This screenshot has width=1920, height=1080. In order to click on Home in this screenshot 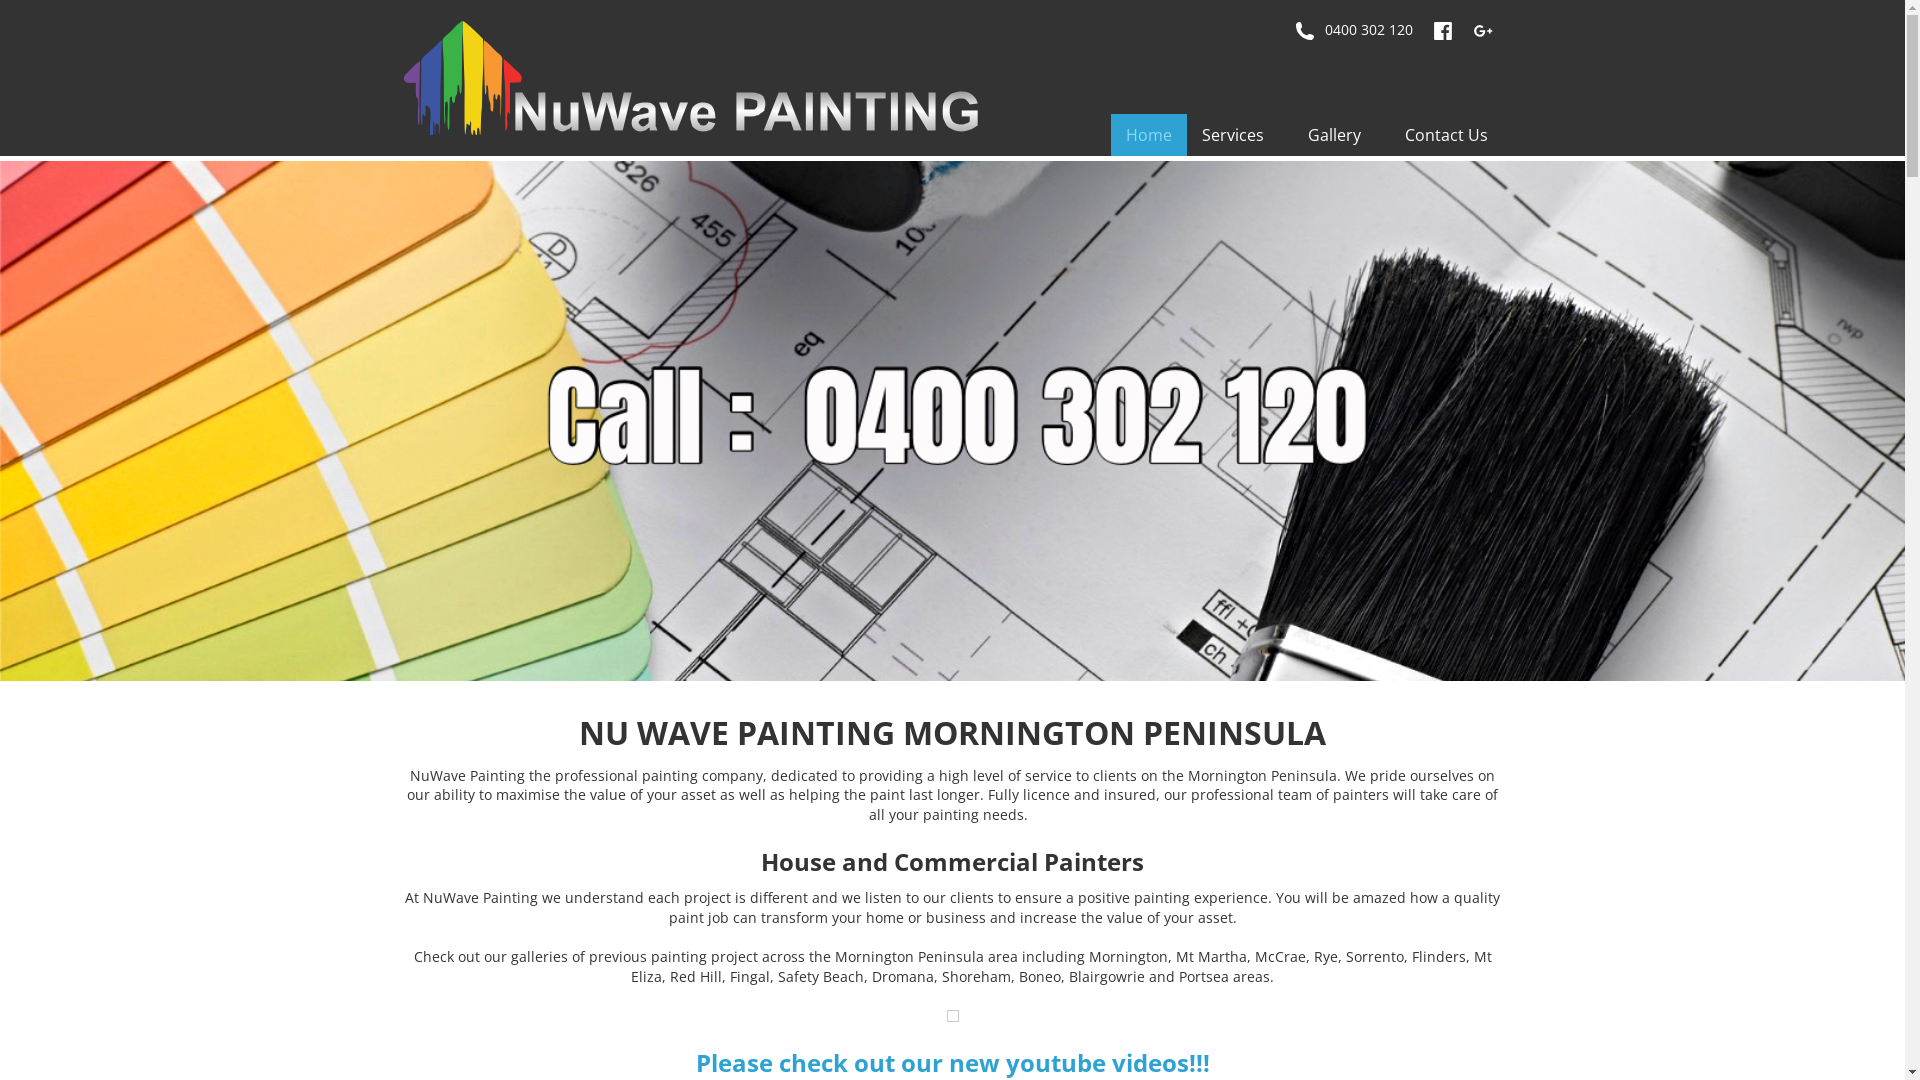, I will do `click(1148, 134)`.